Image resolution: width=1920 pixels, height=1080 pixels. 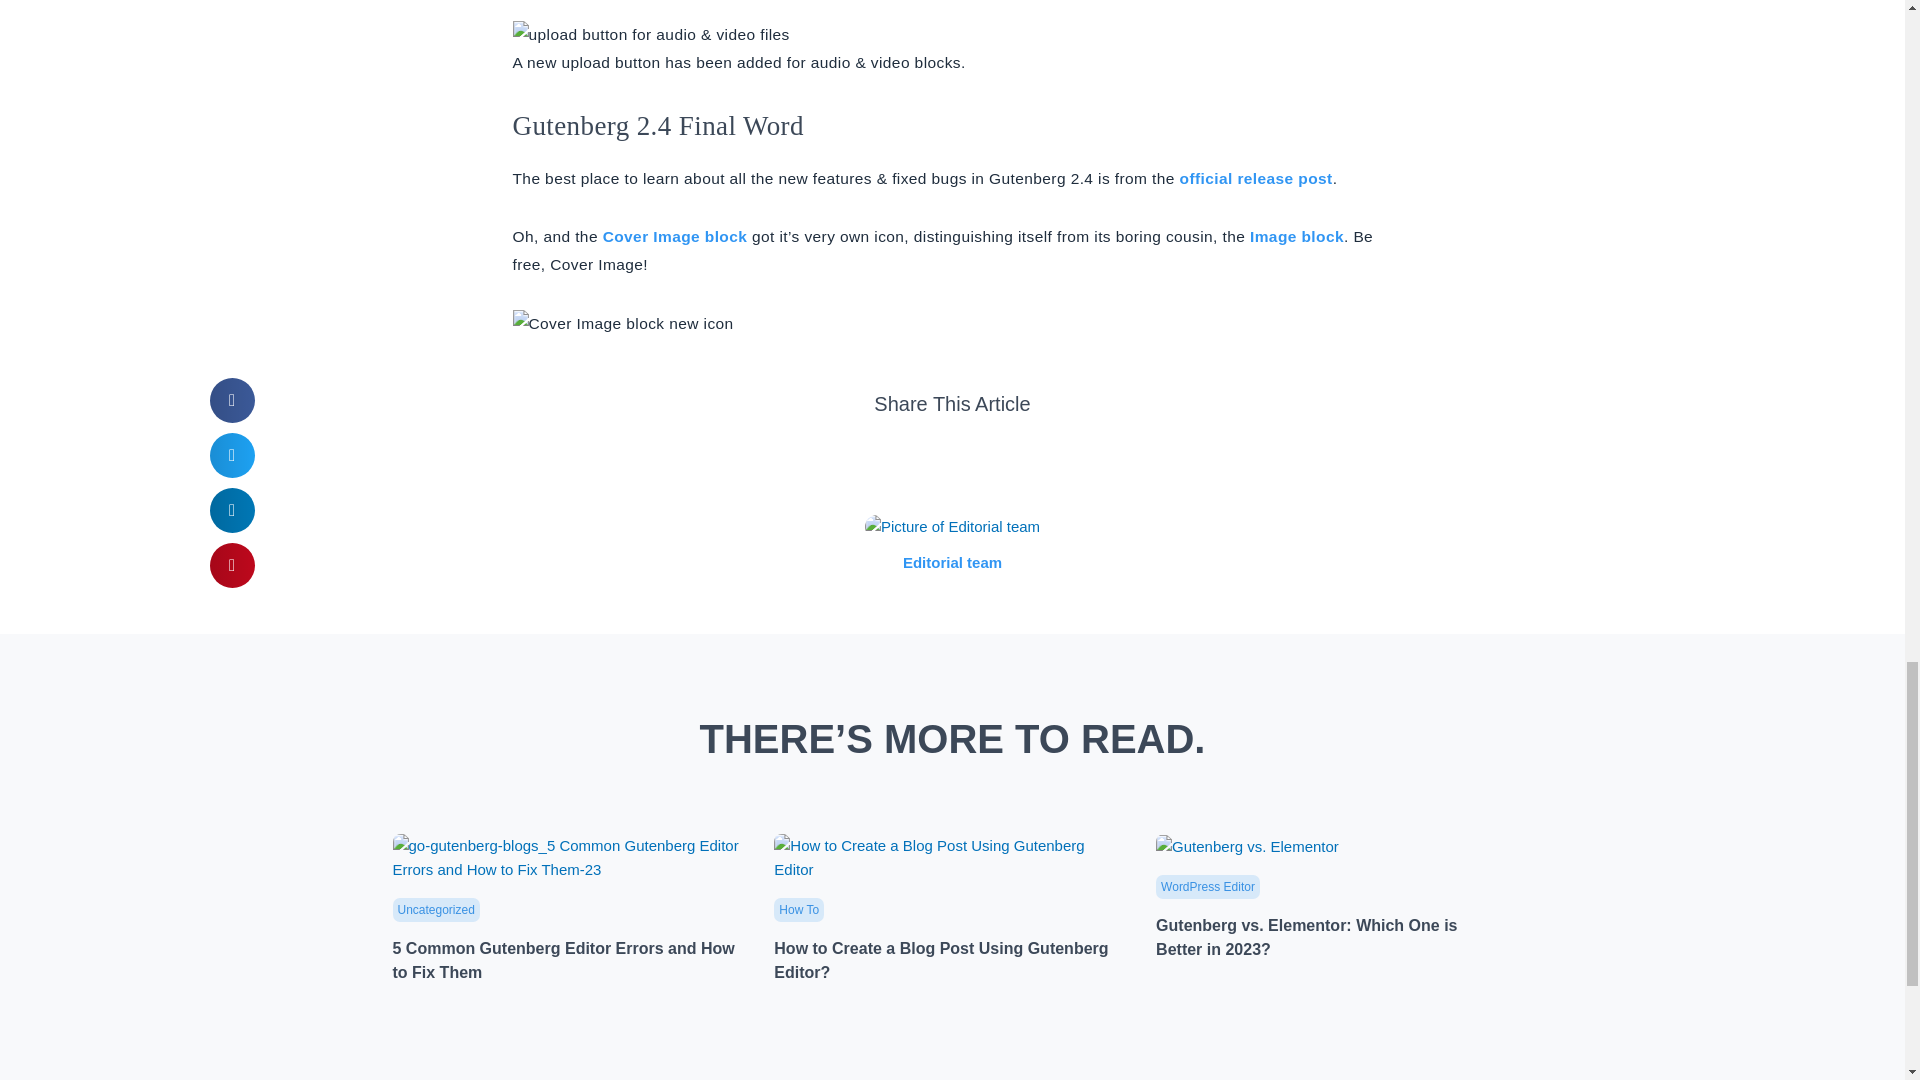 I want to click on Cover Image block, so click(x=675, y=236).